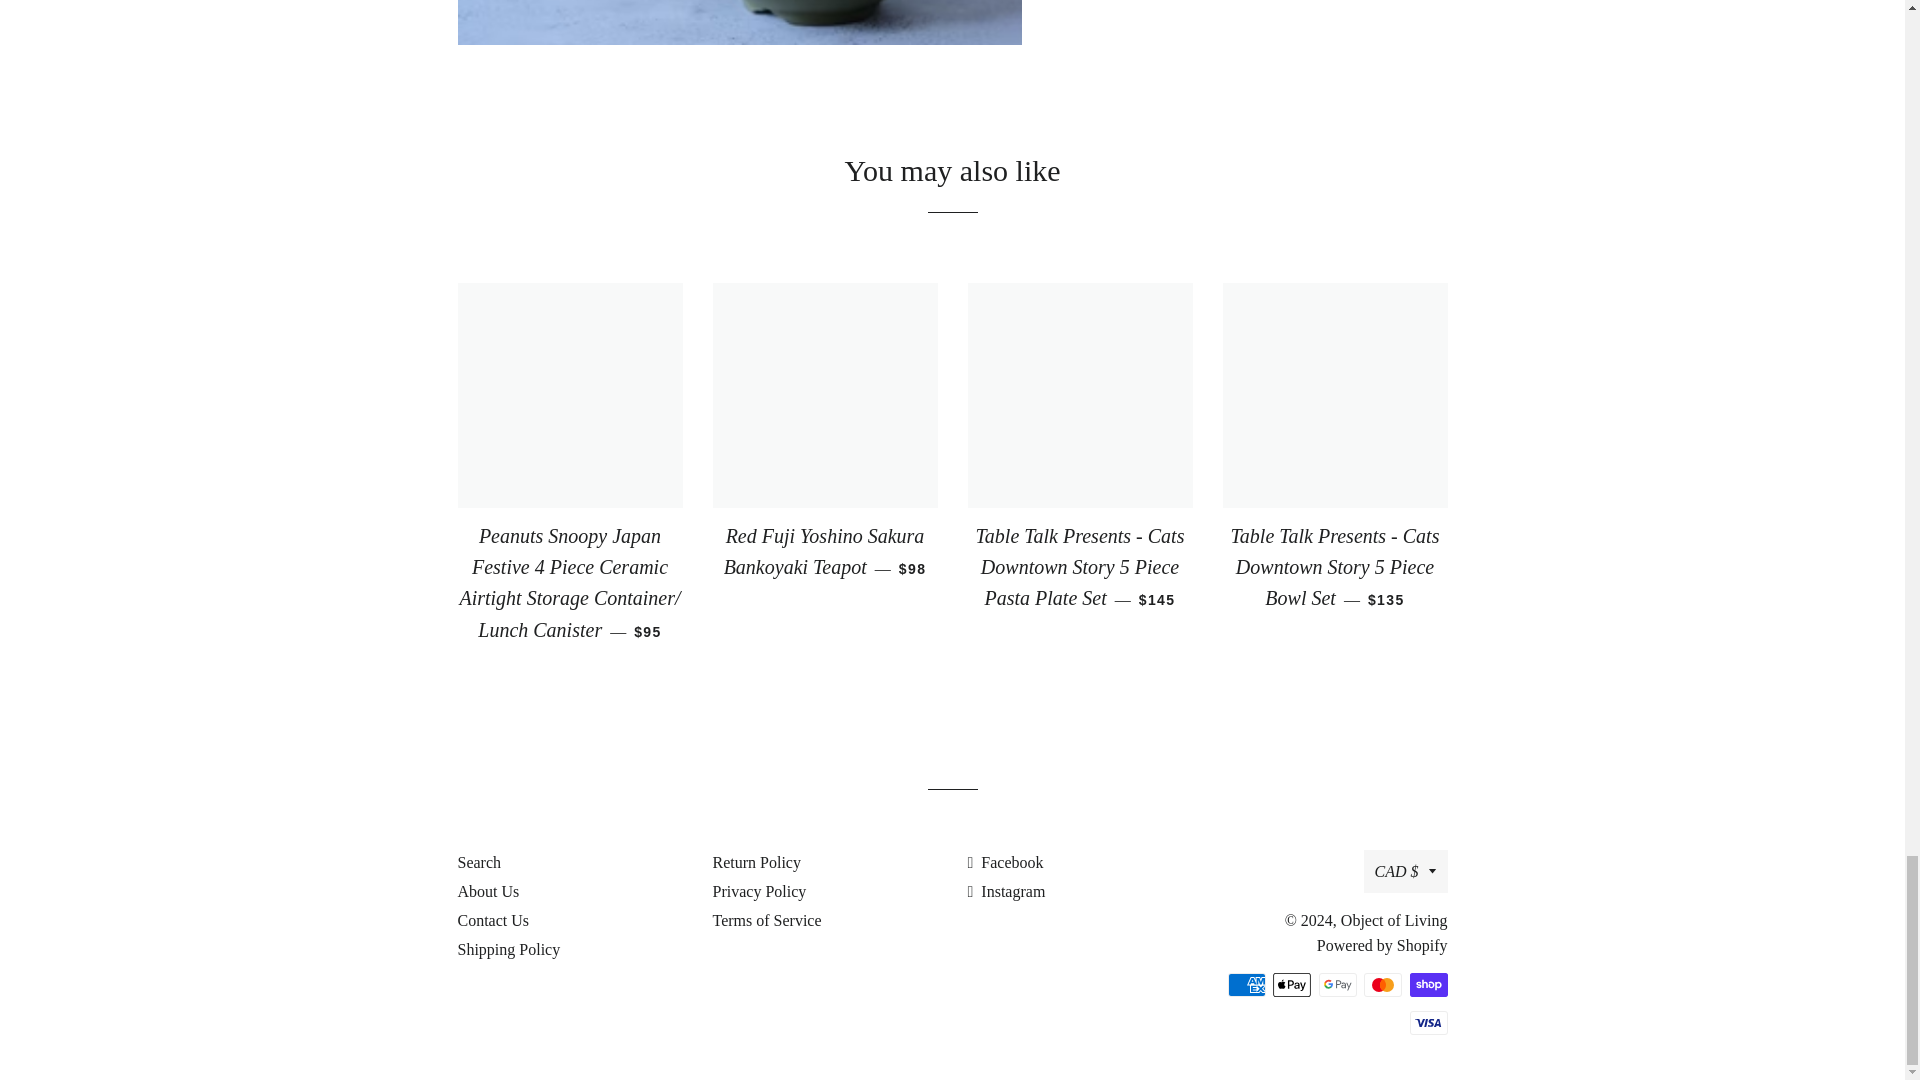 Image resolution: width=1920 pixels, height=1080 pixels. What do you see at coordinates (1006, 862) in the screenshot?
I see `Object of Living on Facebook` at bounding box center [1006, 862].